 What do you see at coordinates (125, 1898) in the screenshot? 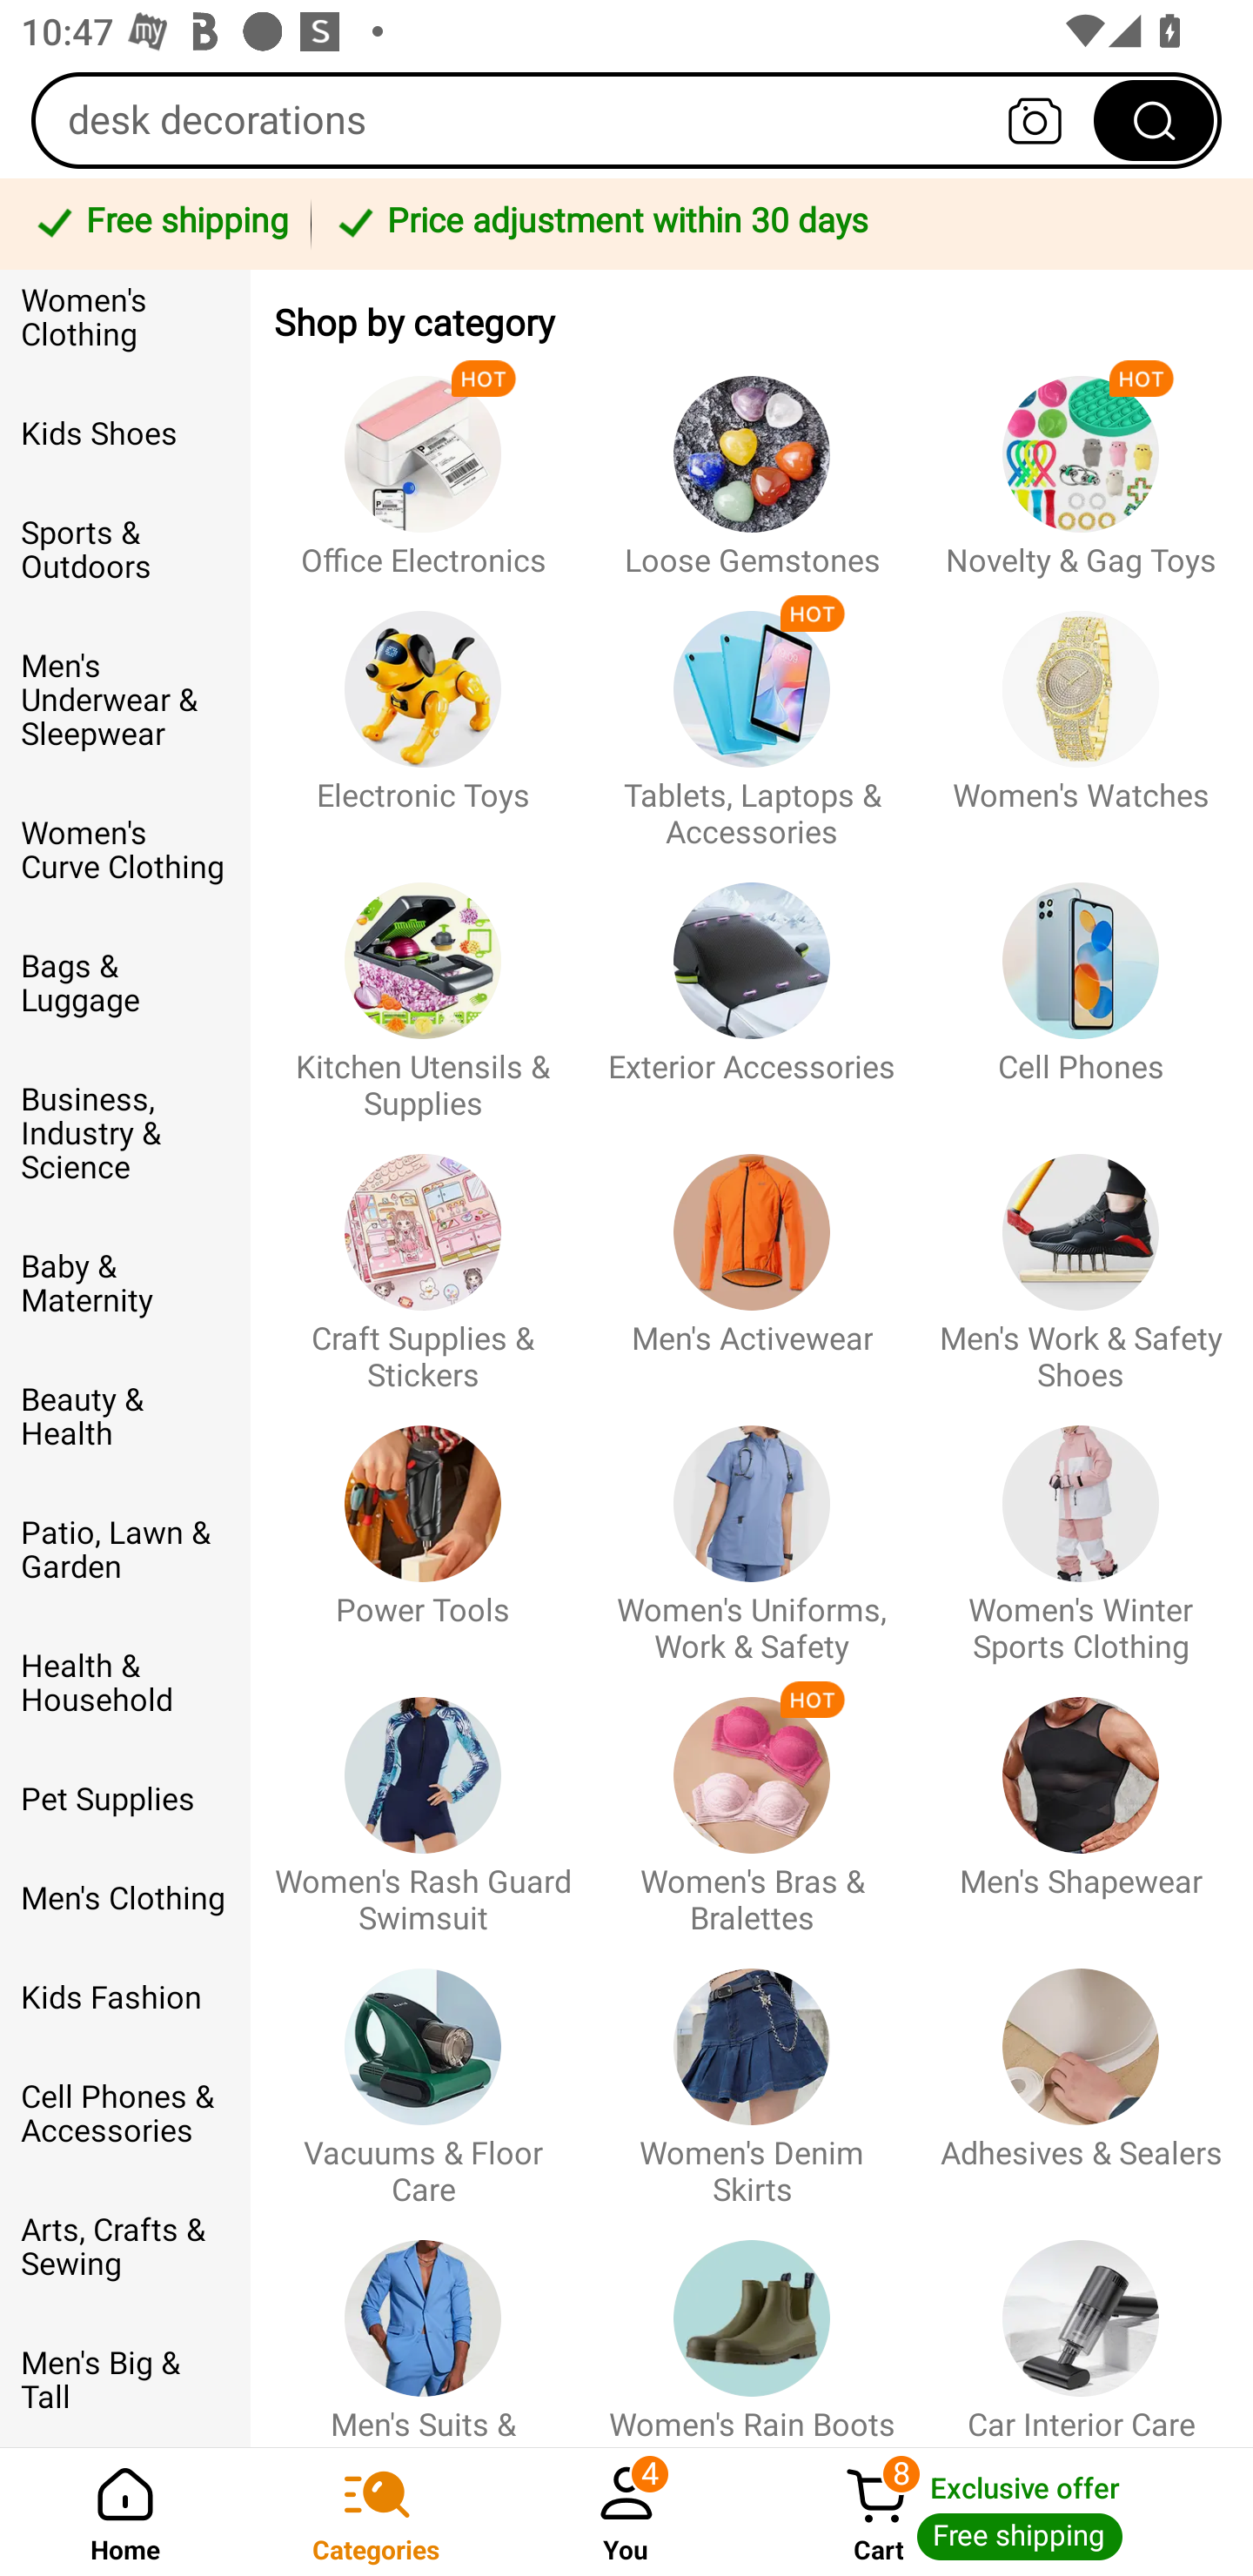
I see `Men's Clothing` at bounding box center [125, 1898].